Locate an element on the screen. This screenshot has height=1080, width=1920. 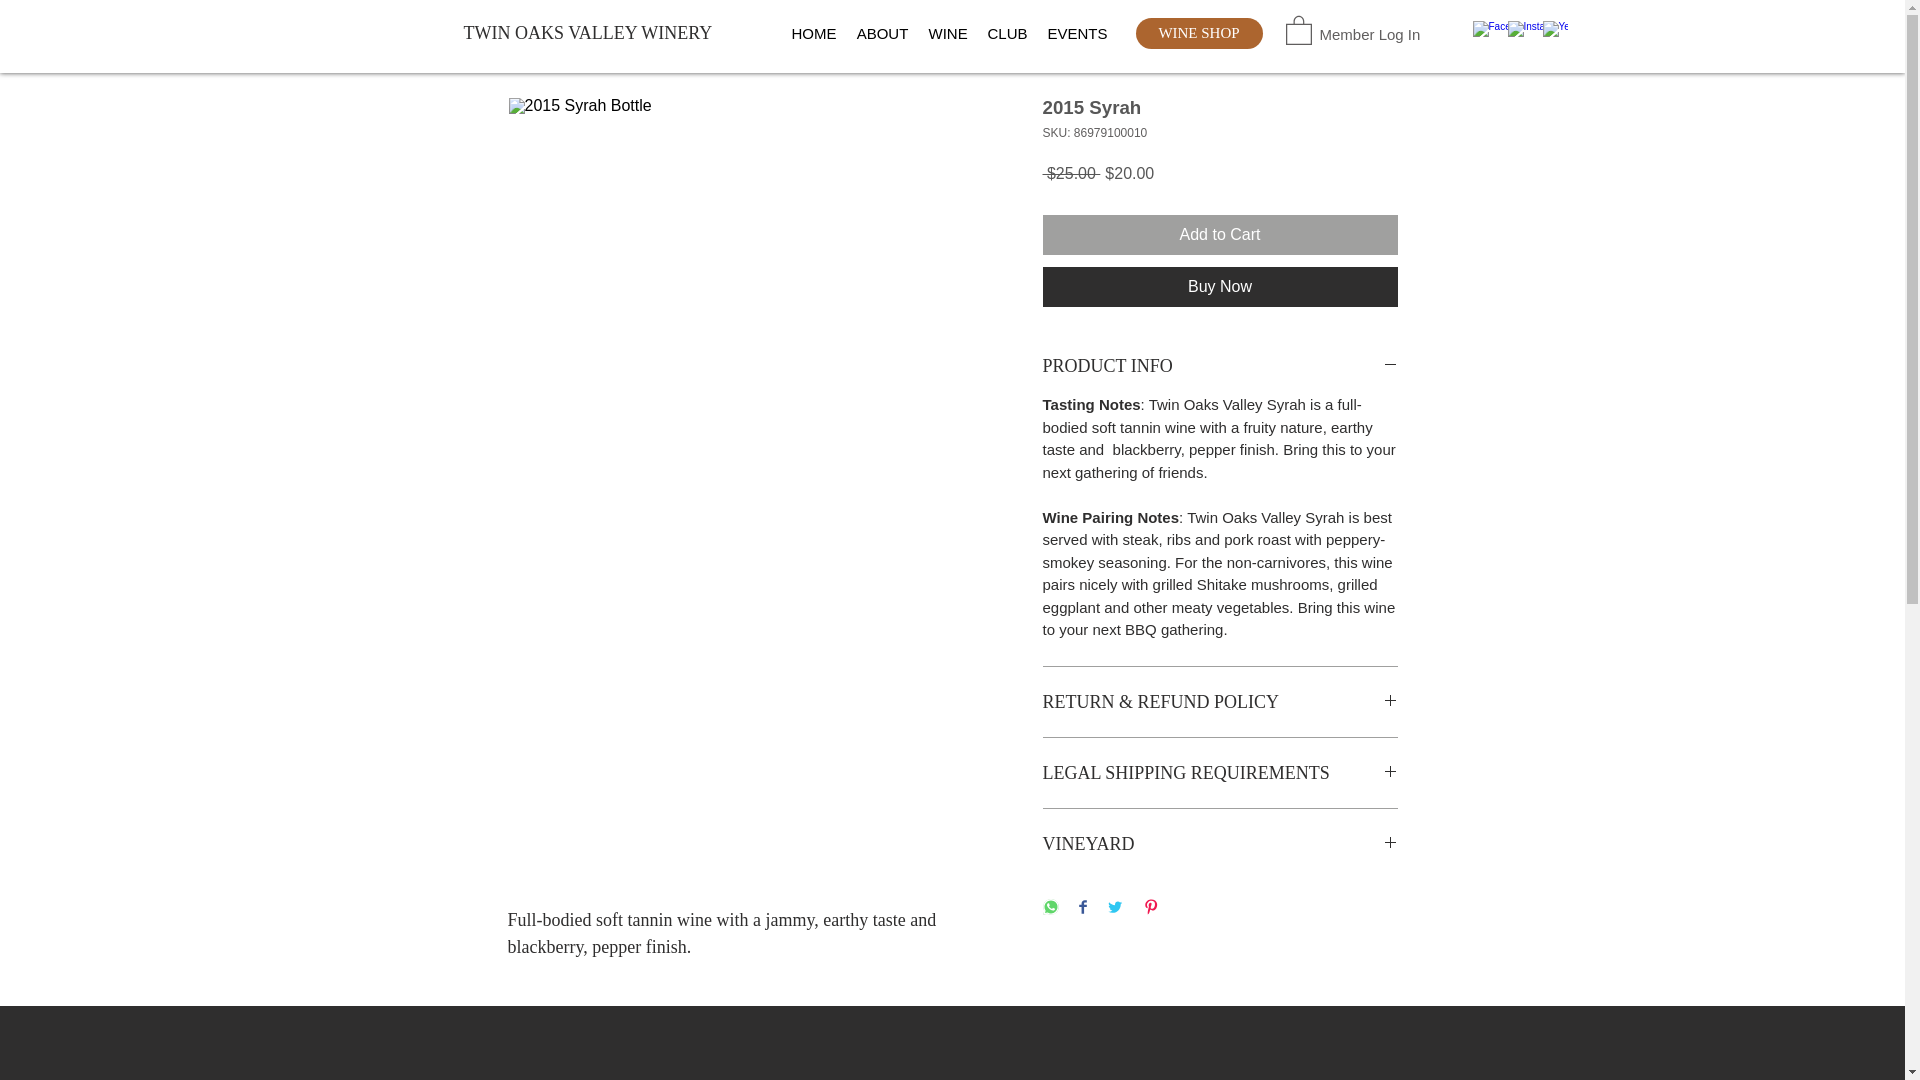
LEGAL SHIPPING REQUIREMENTS is located at coordinates (1220, 773).